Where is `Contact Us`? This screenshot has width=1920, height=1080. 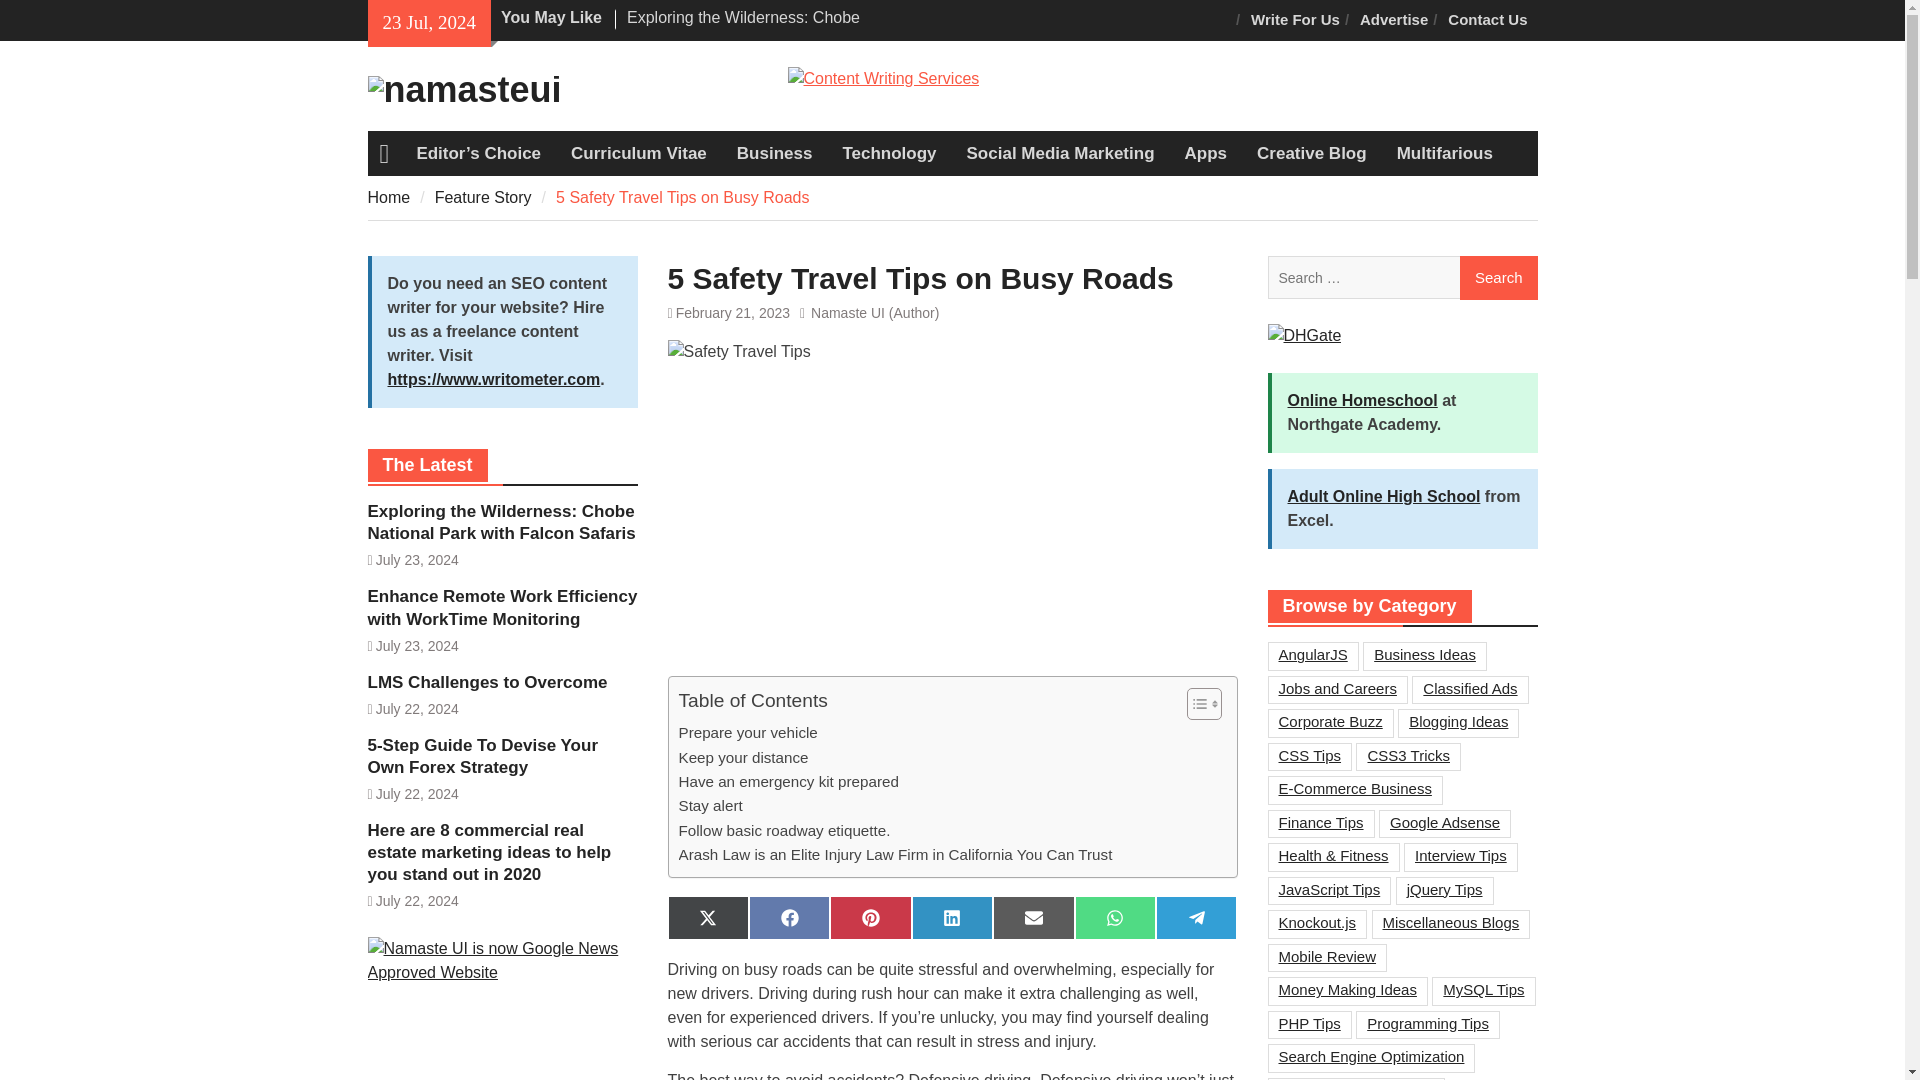 Contact Us is located at coordinates (1488, 20).